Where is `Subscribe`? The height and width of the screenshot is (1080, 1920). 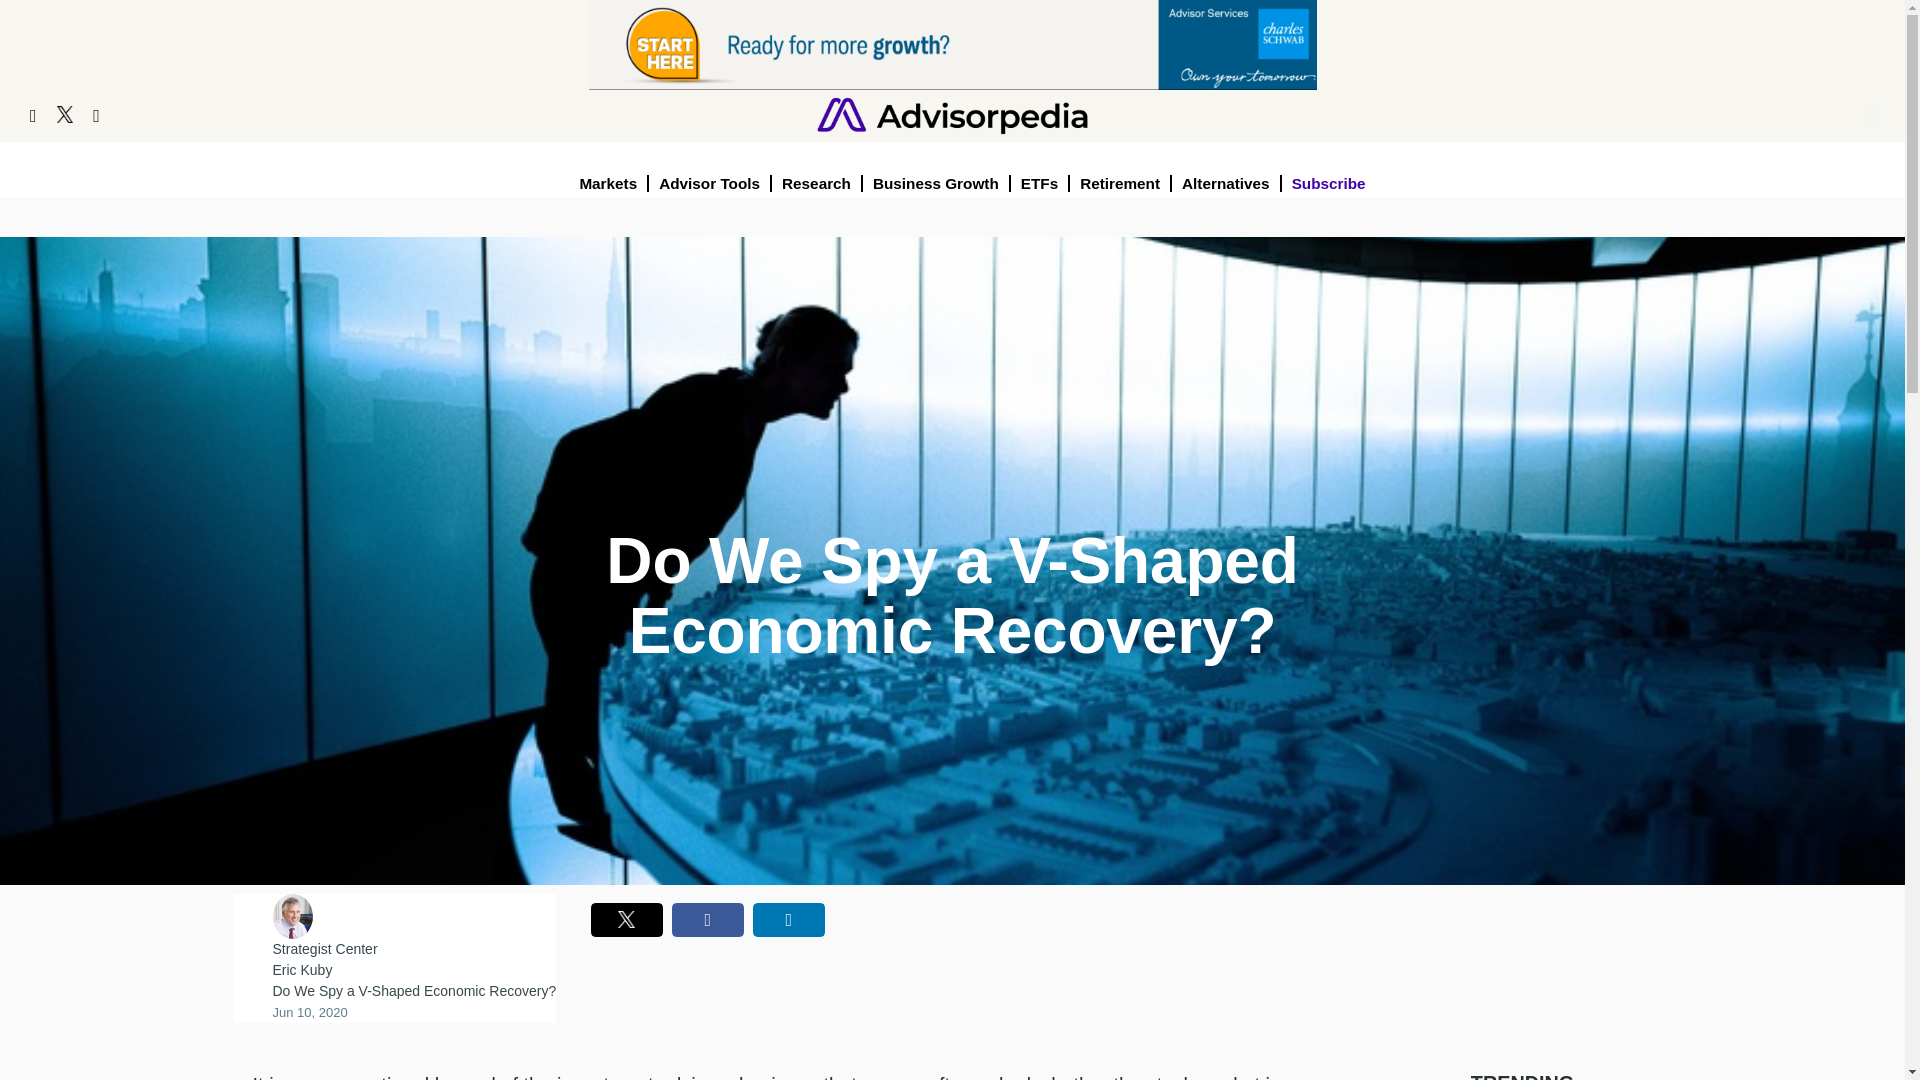 Subscribe is located at coordinates (1329, 183).